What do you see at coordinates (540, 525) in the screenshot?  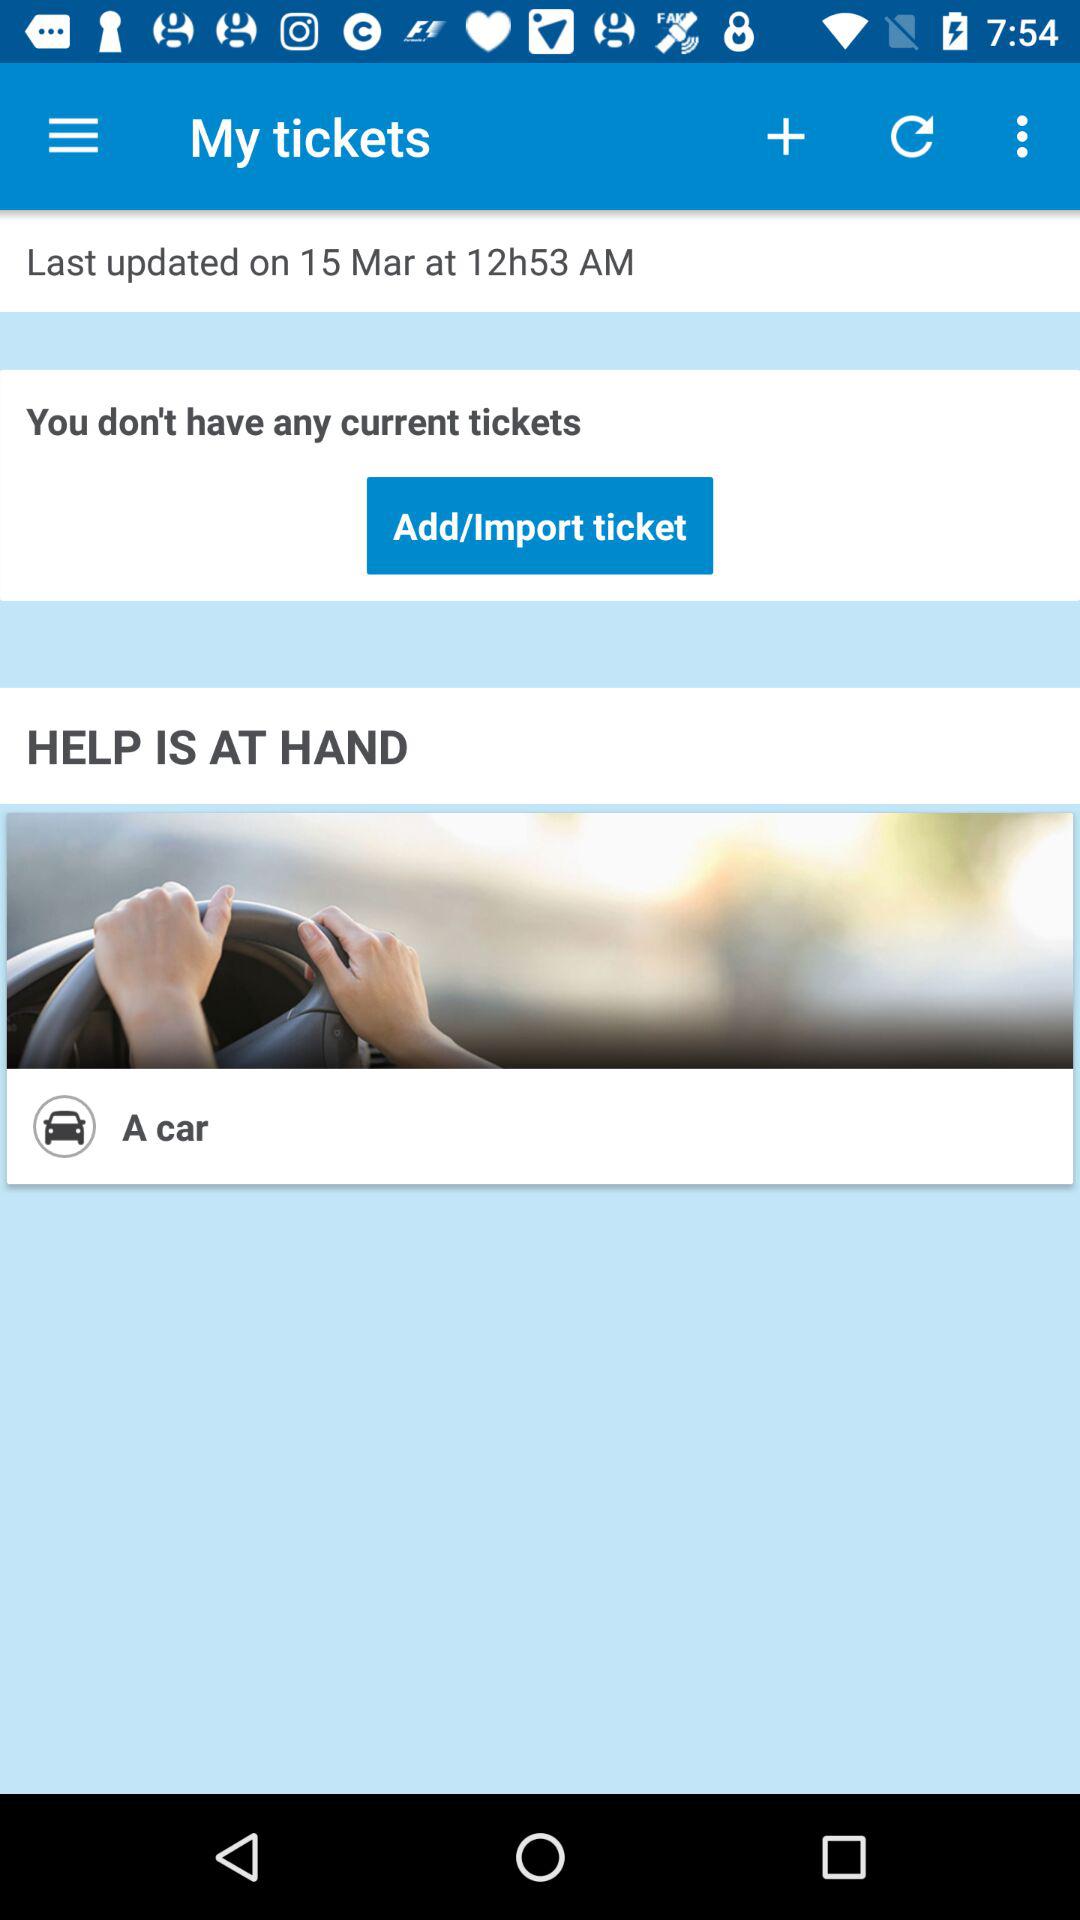 I see `jump until add/import ticket` at bounding box center [540, 525].